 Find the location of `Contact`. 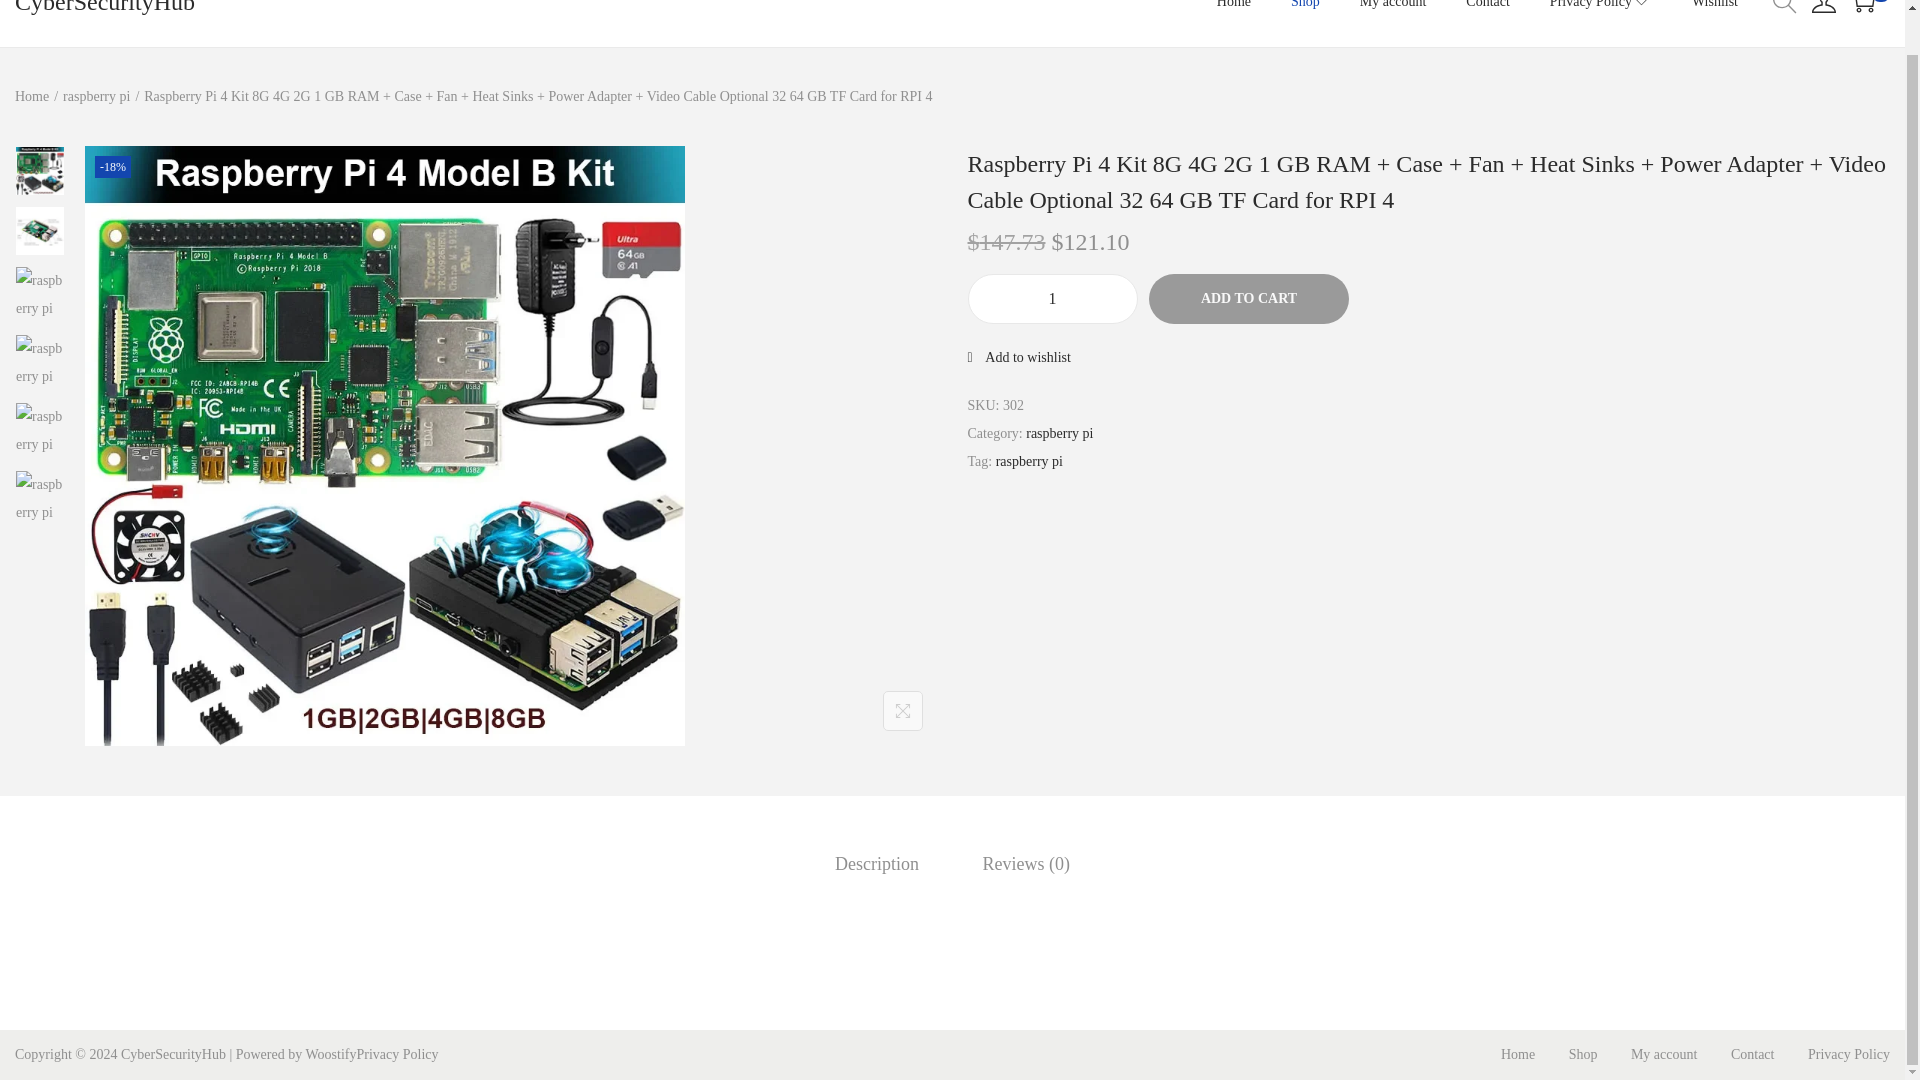

Contact is located at coordinates (1488, 24).